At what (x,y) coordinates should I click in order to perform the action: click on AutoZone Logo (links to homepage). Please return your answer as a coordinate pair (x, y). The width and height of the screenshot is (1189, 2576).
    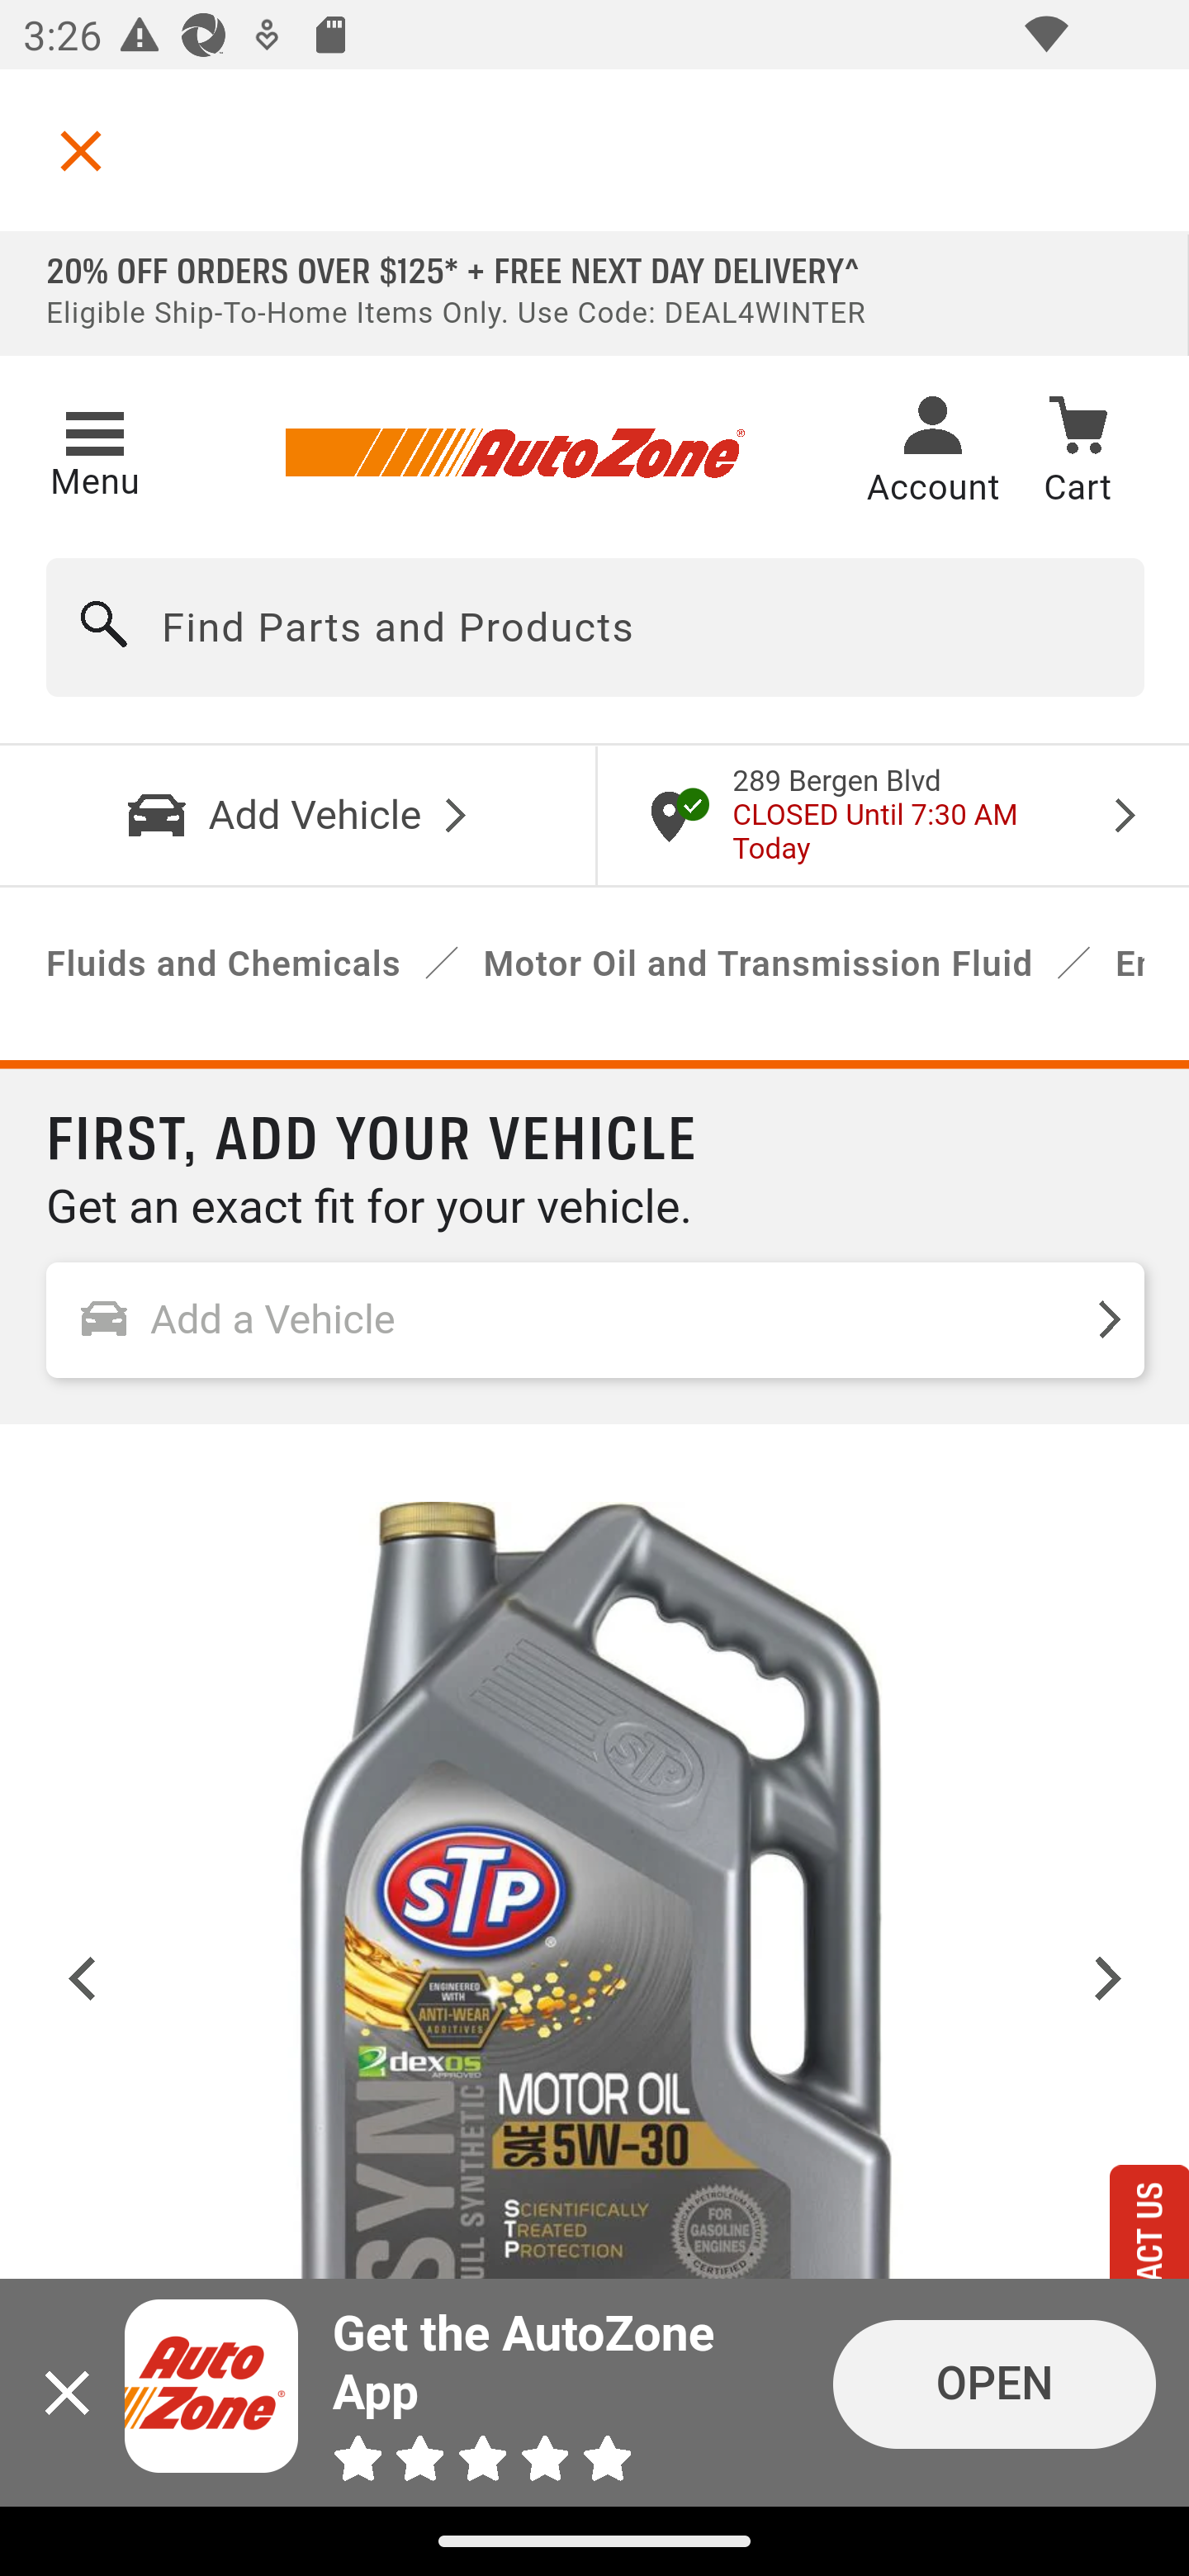
    Looking at the image, I should click on (514, 454).